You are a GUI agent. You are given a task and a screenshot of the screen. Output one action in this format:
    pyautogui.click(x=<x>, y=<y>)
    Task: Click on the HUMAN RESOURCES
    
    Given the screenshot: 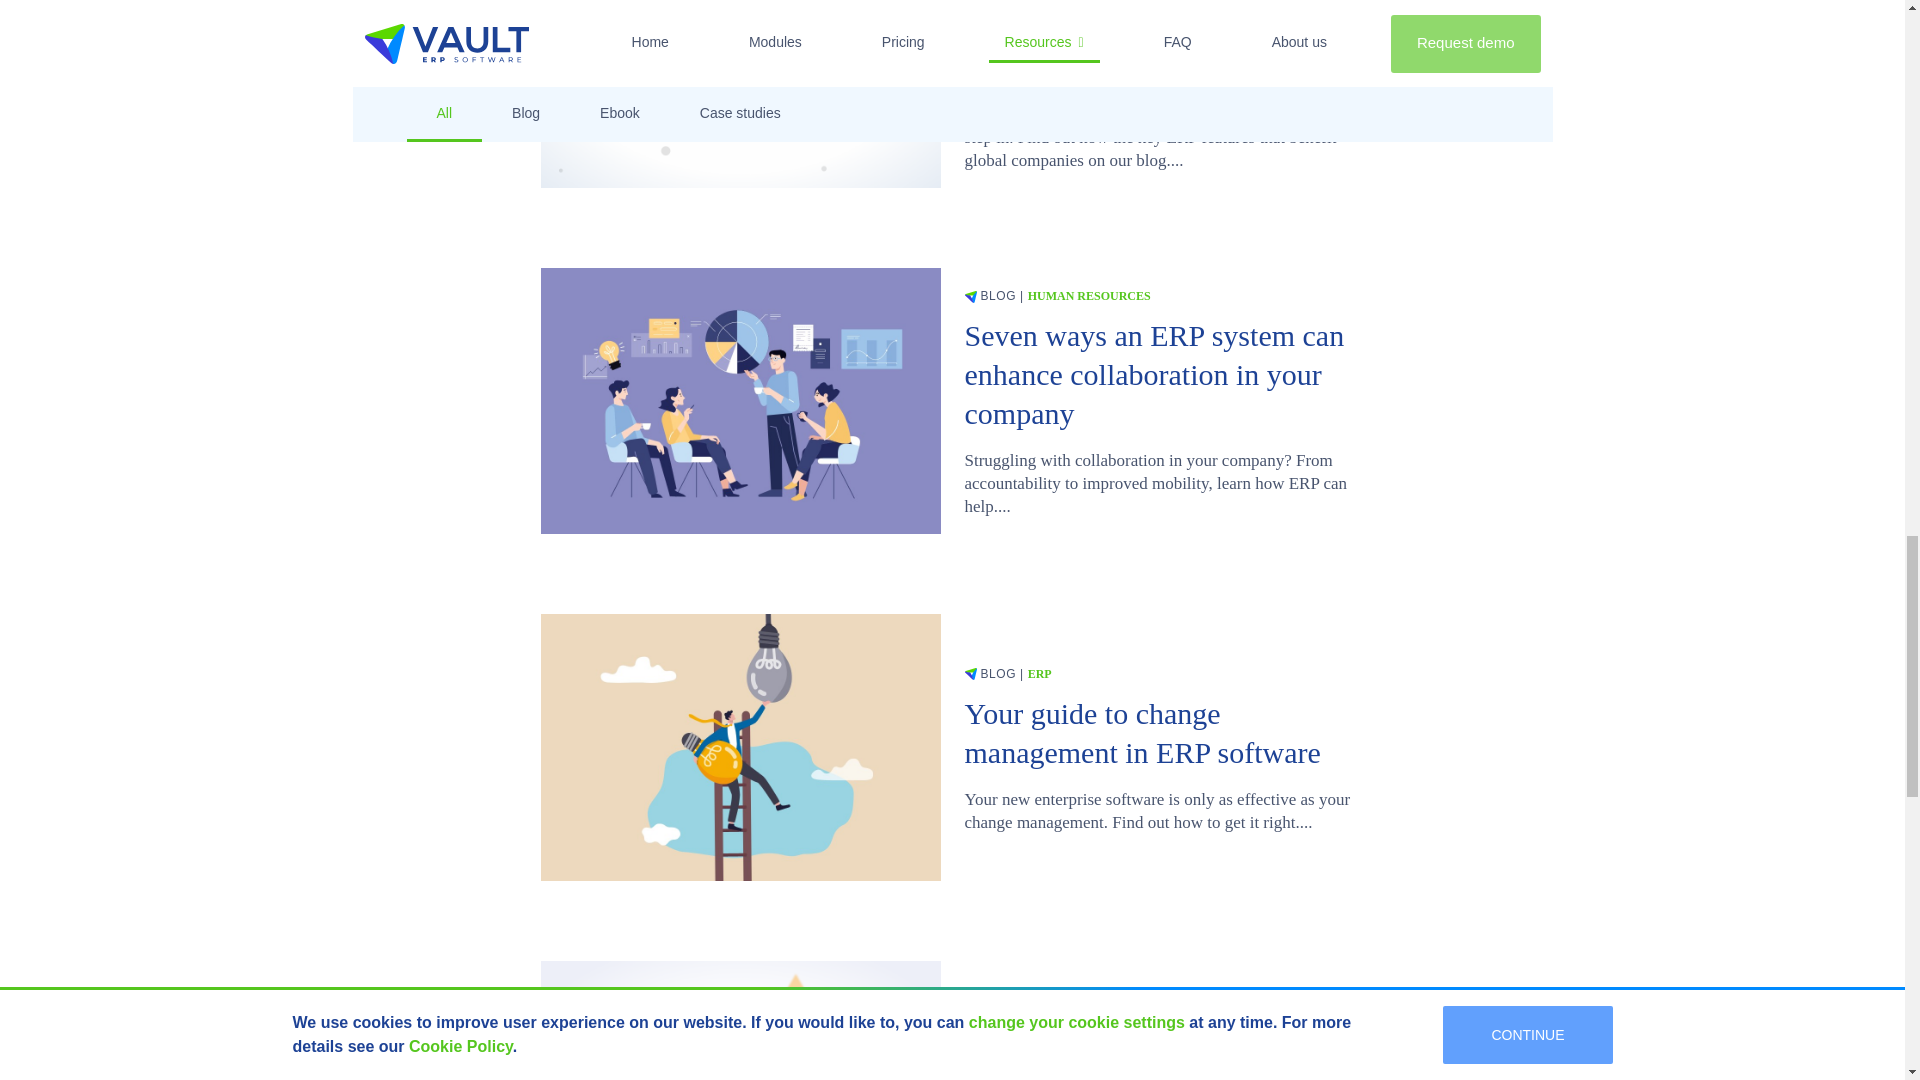 What is the action you would take?
    pyautogui.click(x=1088, y=296)
    